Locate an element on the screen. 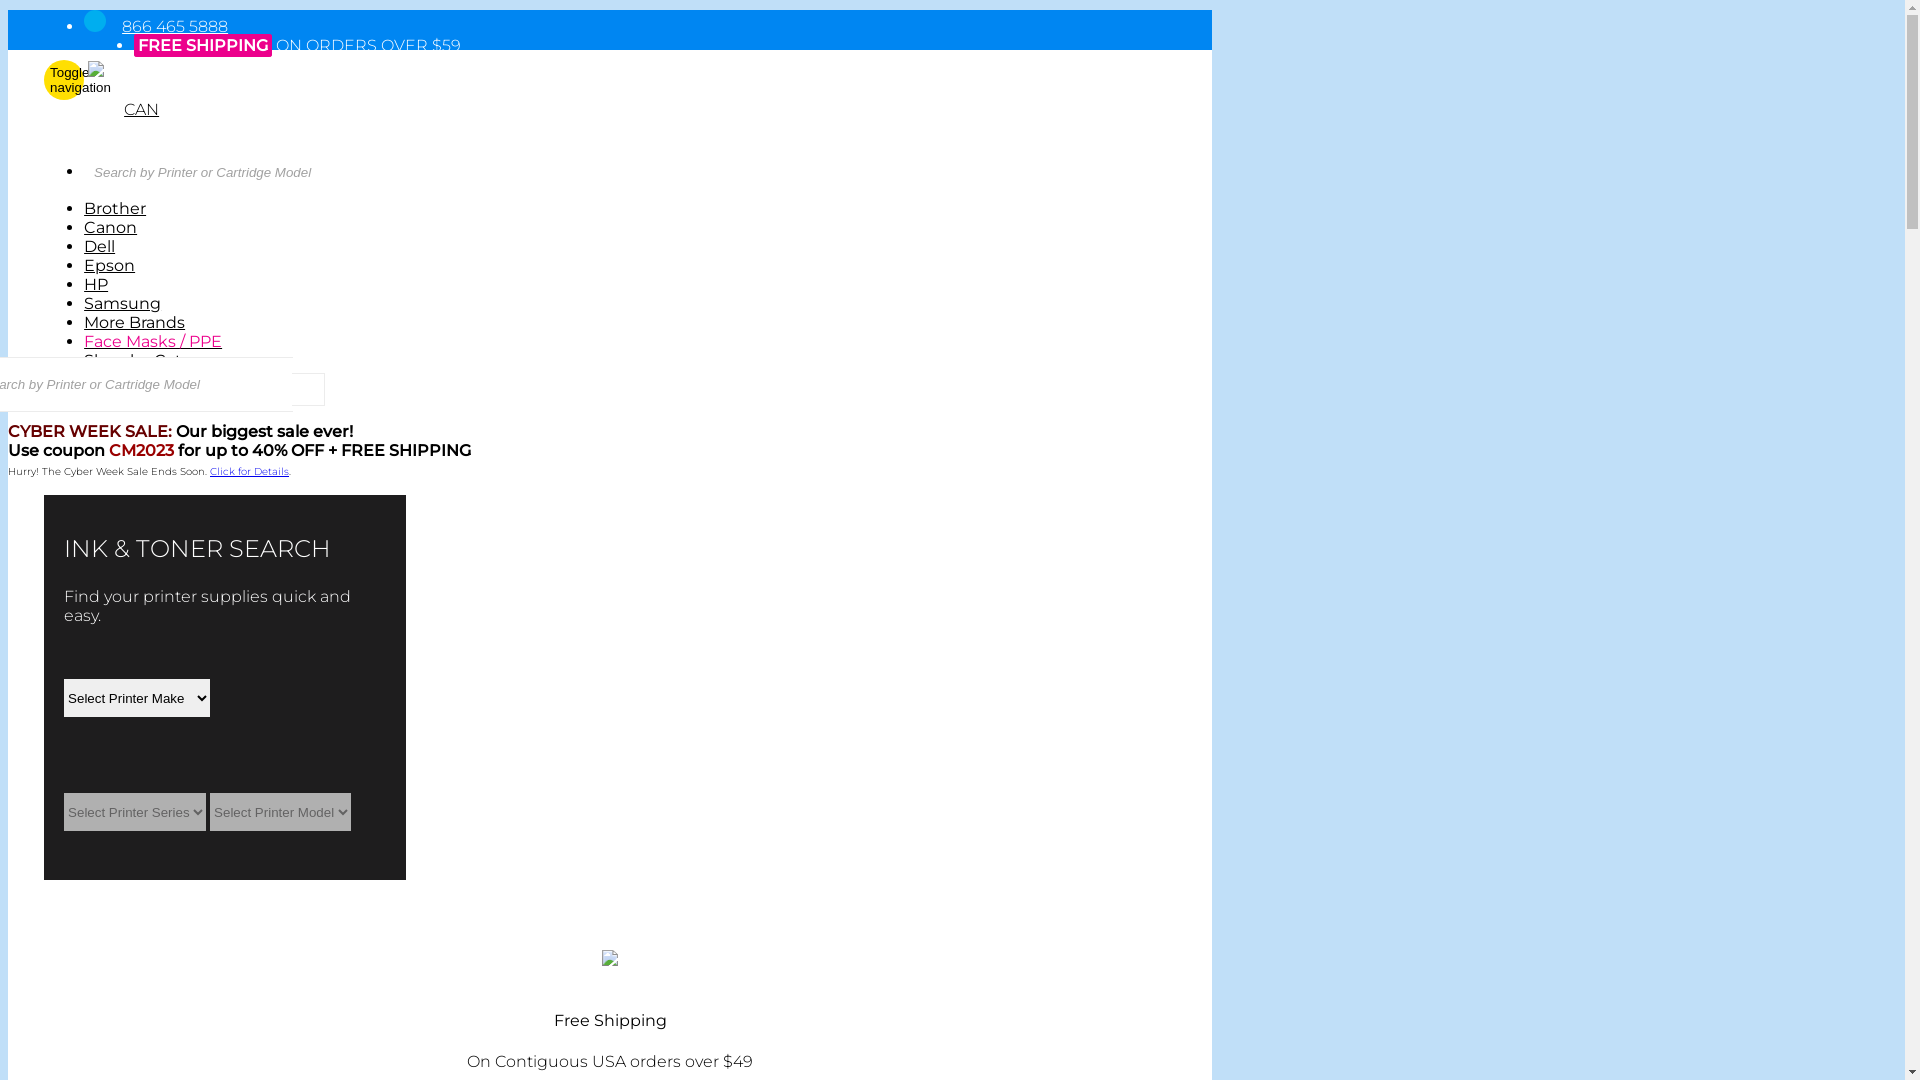 The height and width of the screenshot is (1080, 1920). CAN is located at coordinates (142, 110).